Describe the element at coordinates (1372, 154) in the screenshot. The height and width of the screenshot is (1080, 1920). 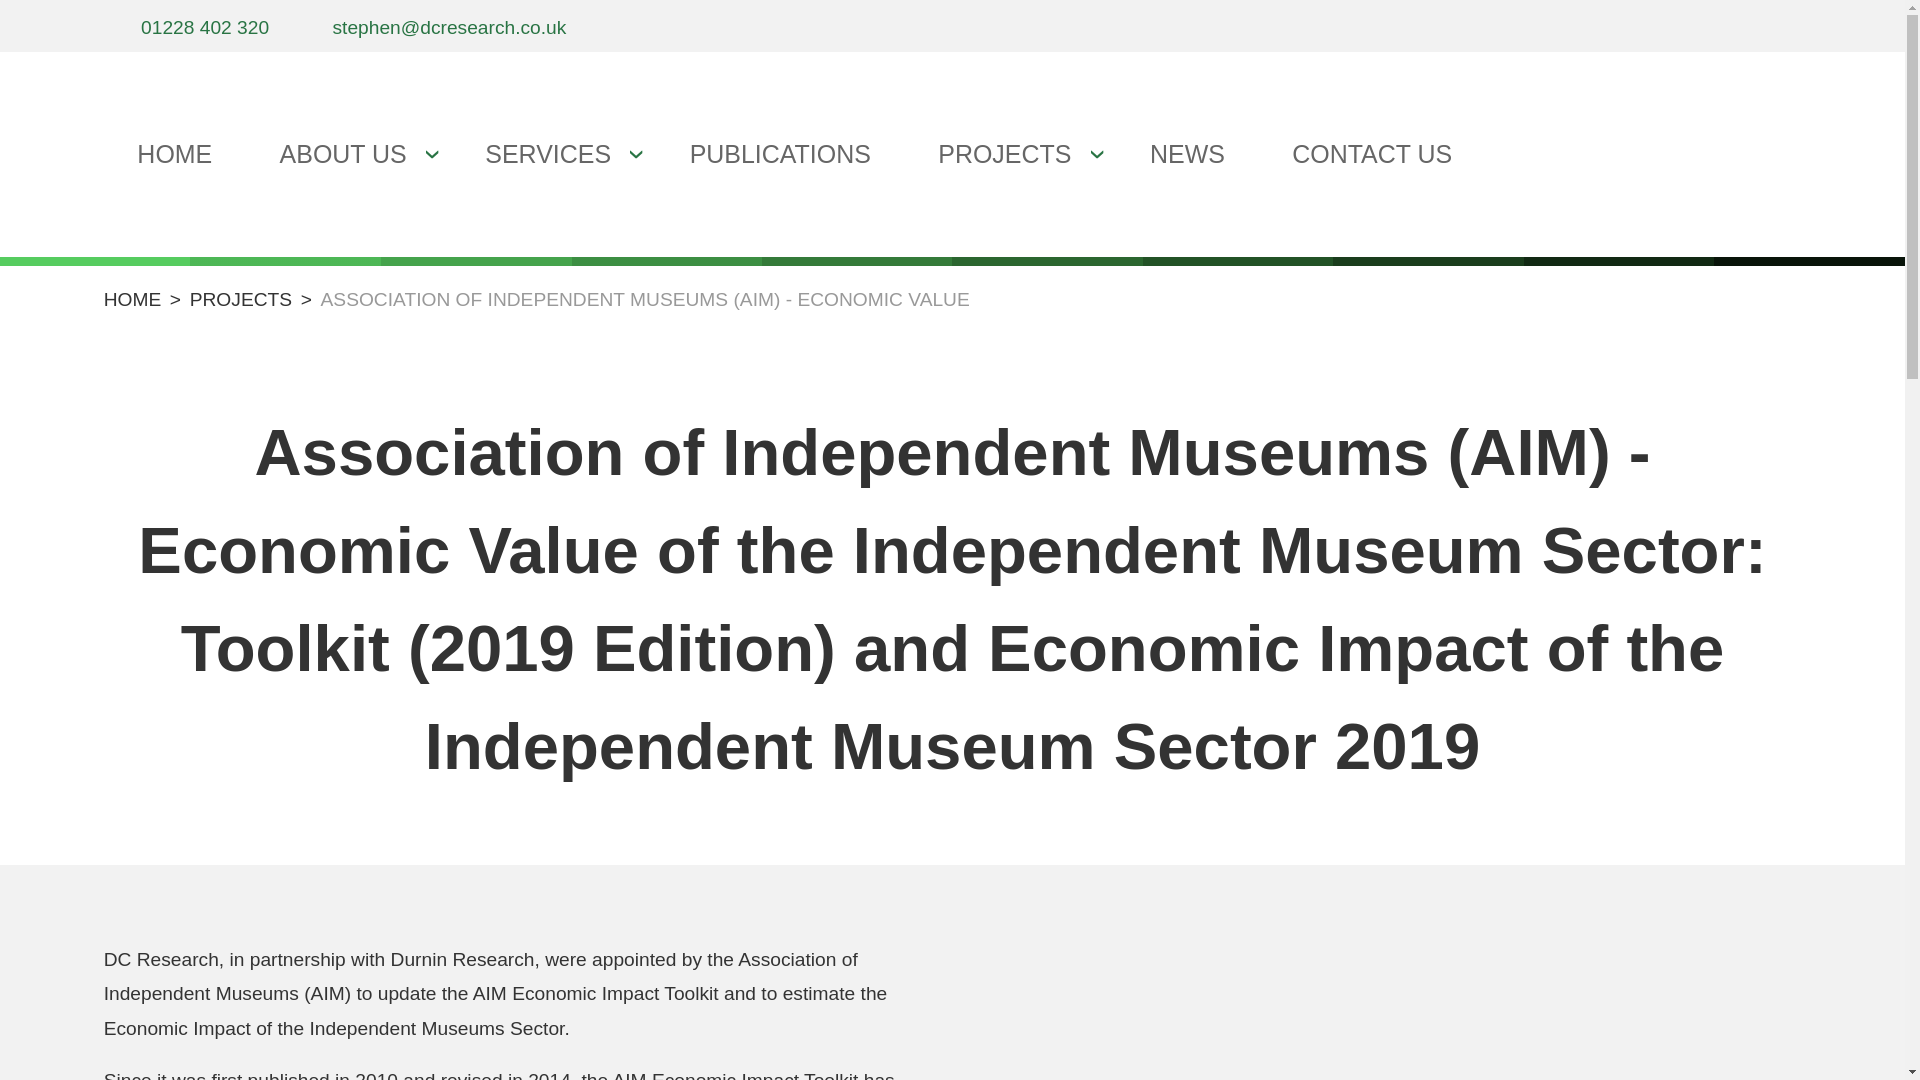
I see `CONTACT US` at that location.